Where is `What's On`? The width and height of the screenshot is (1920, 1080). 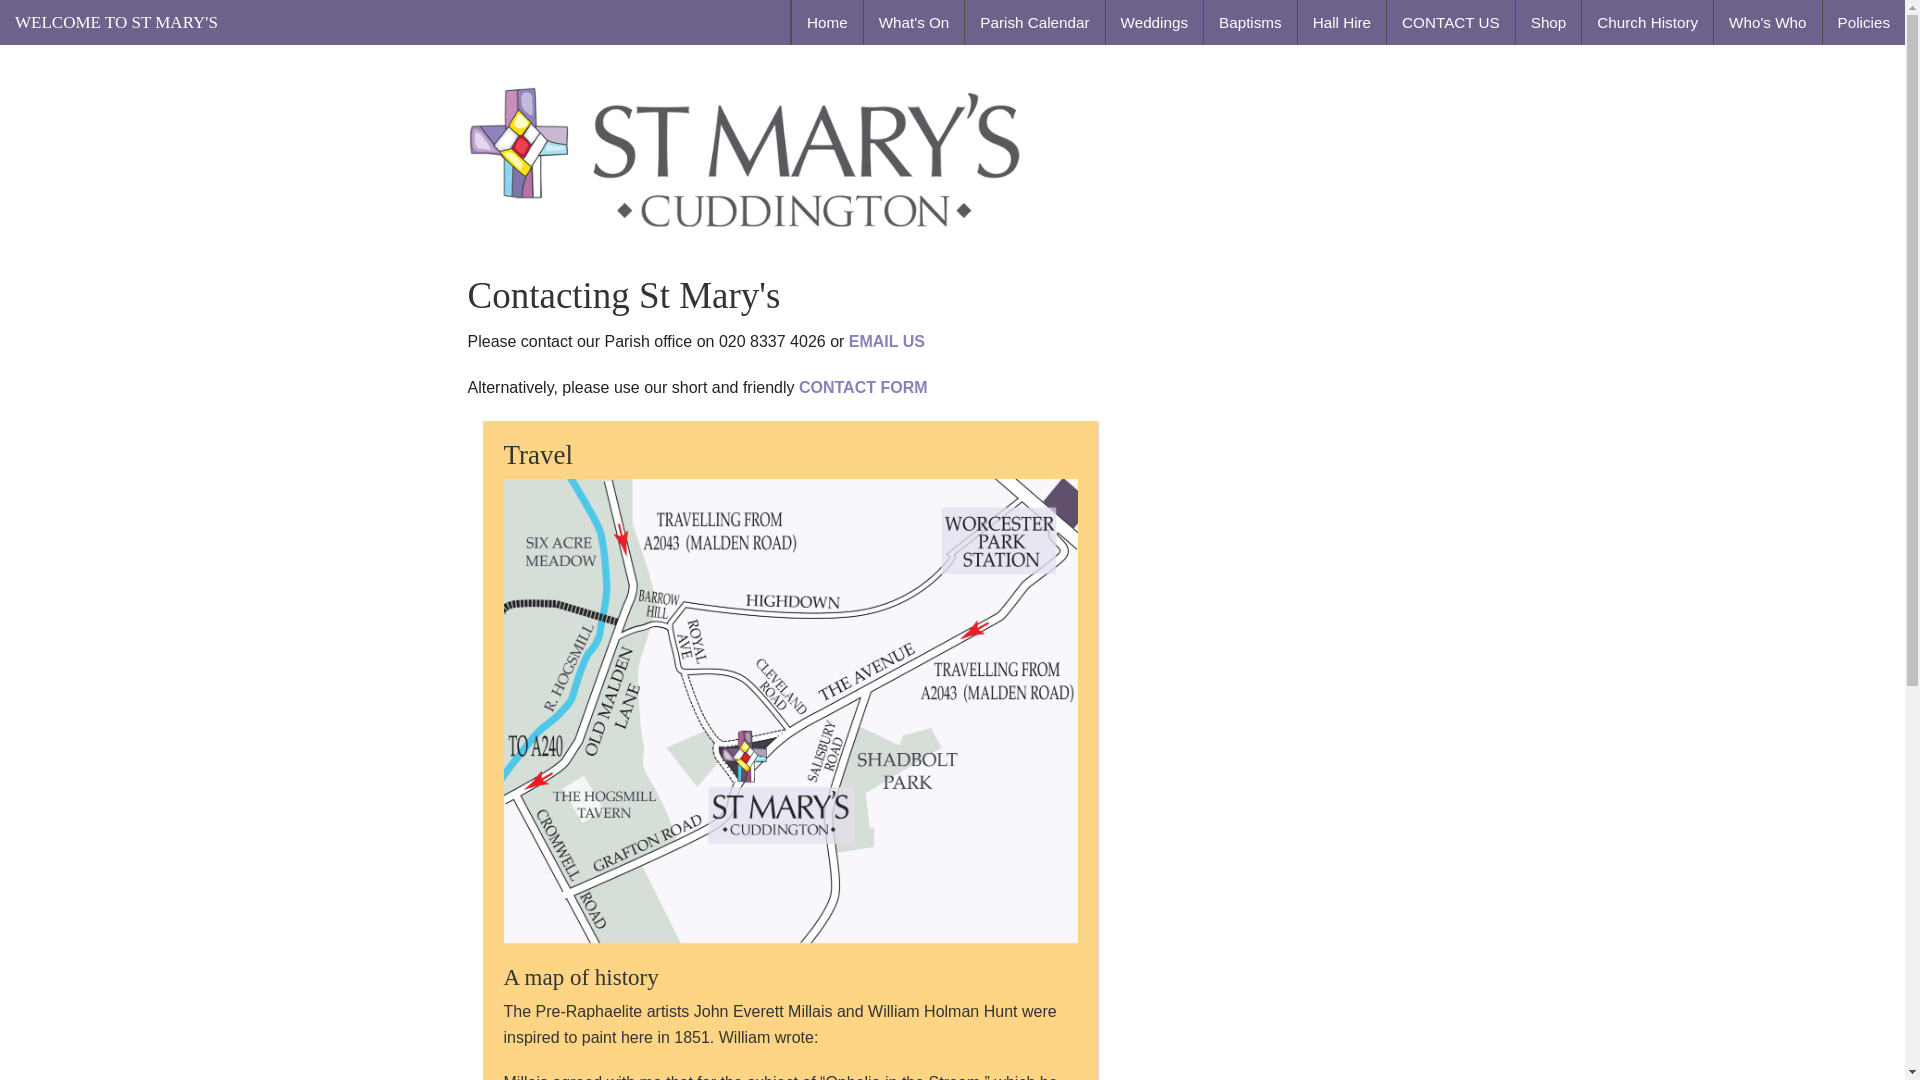
What's On is located at coordinates (914, 22).